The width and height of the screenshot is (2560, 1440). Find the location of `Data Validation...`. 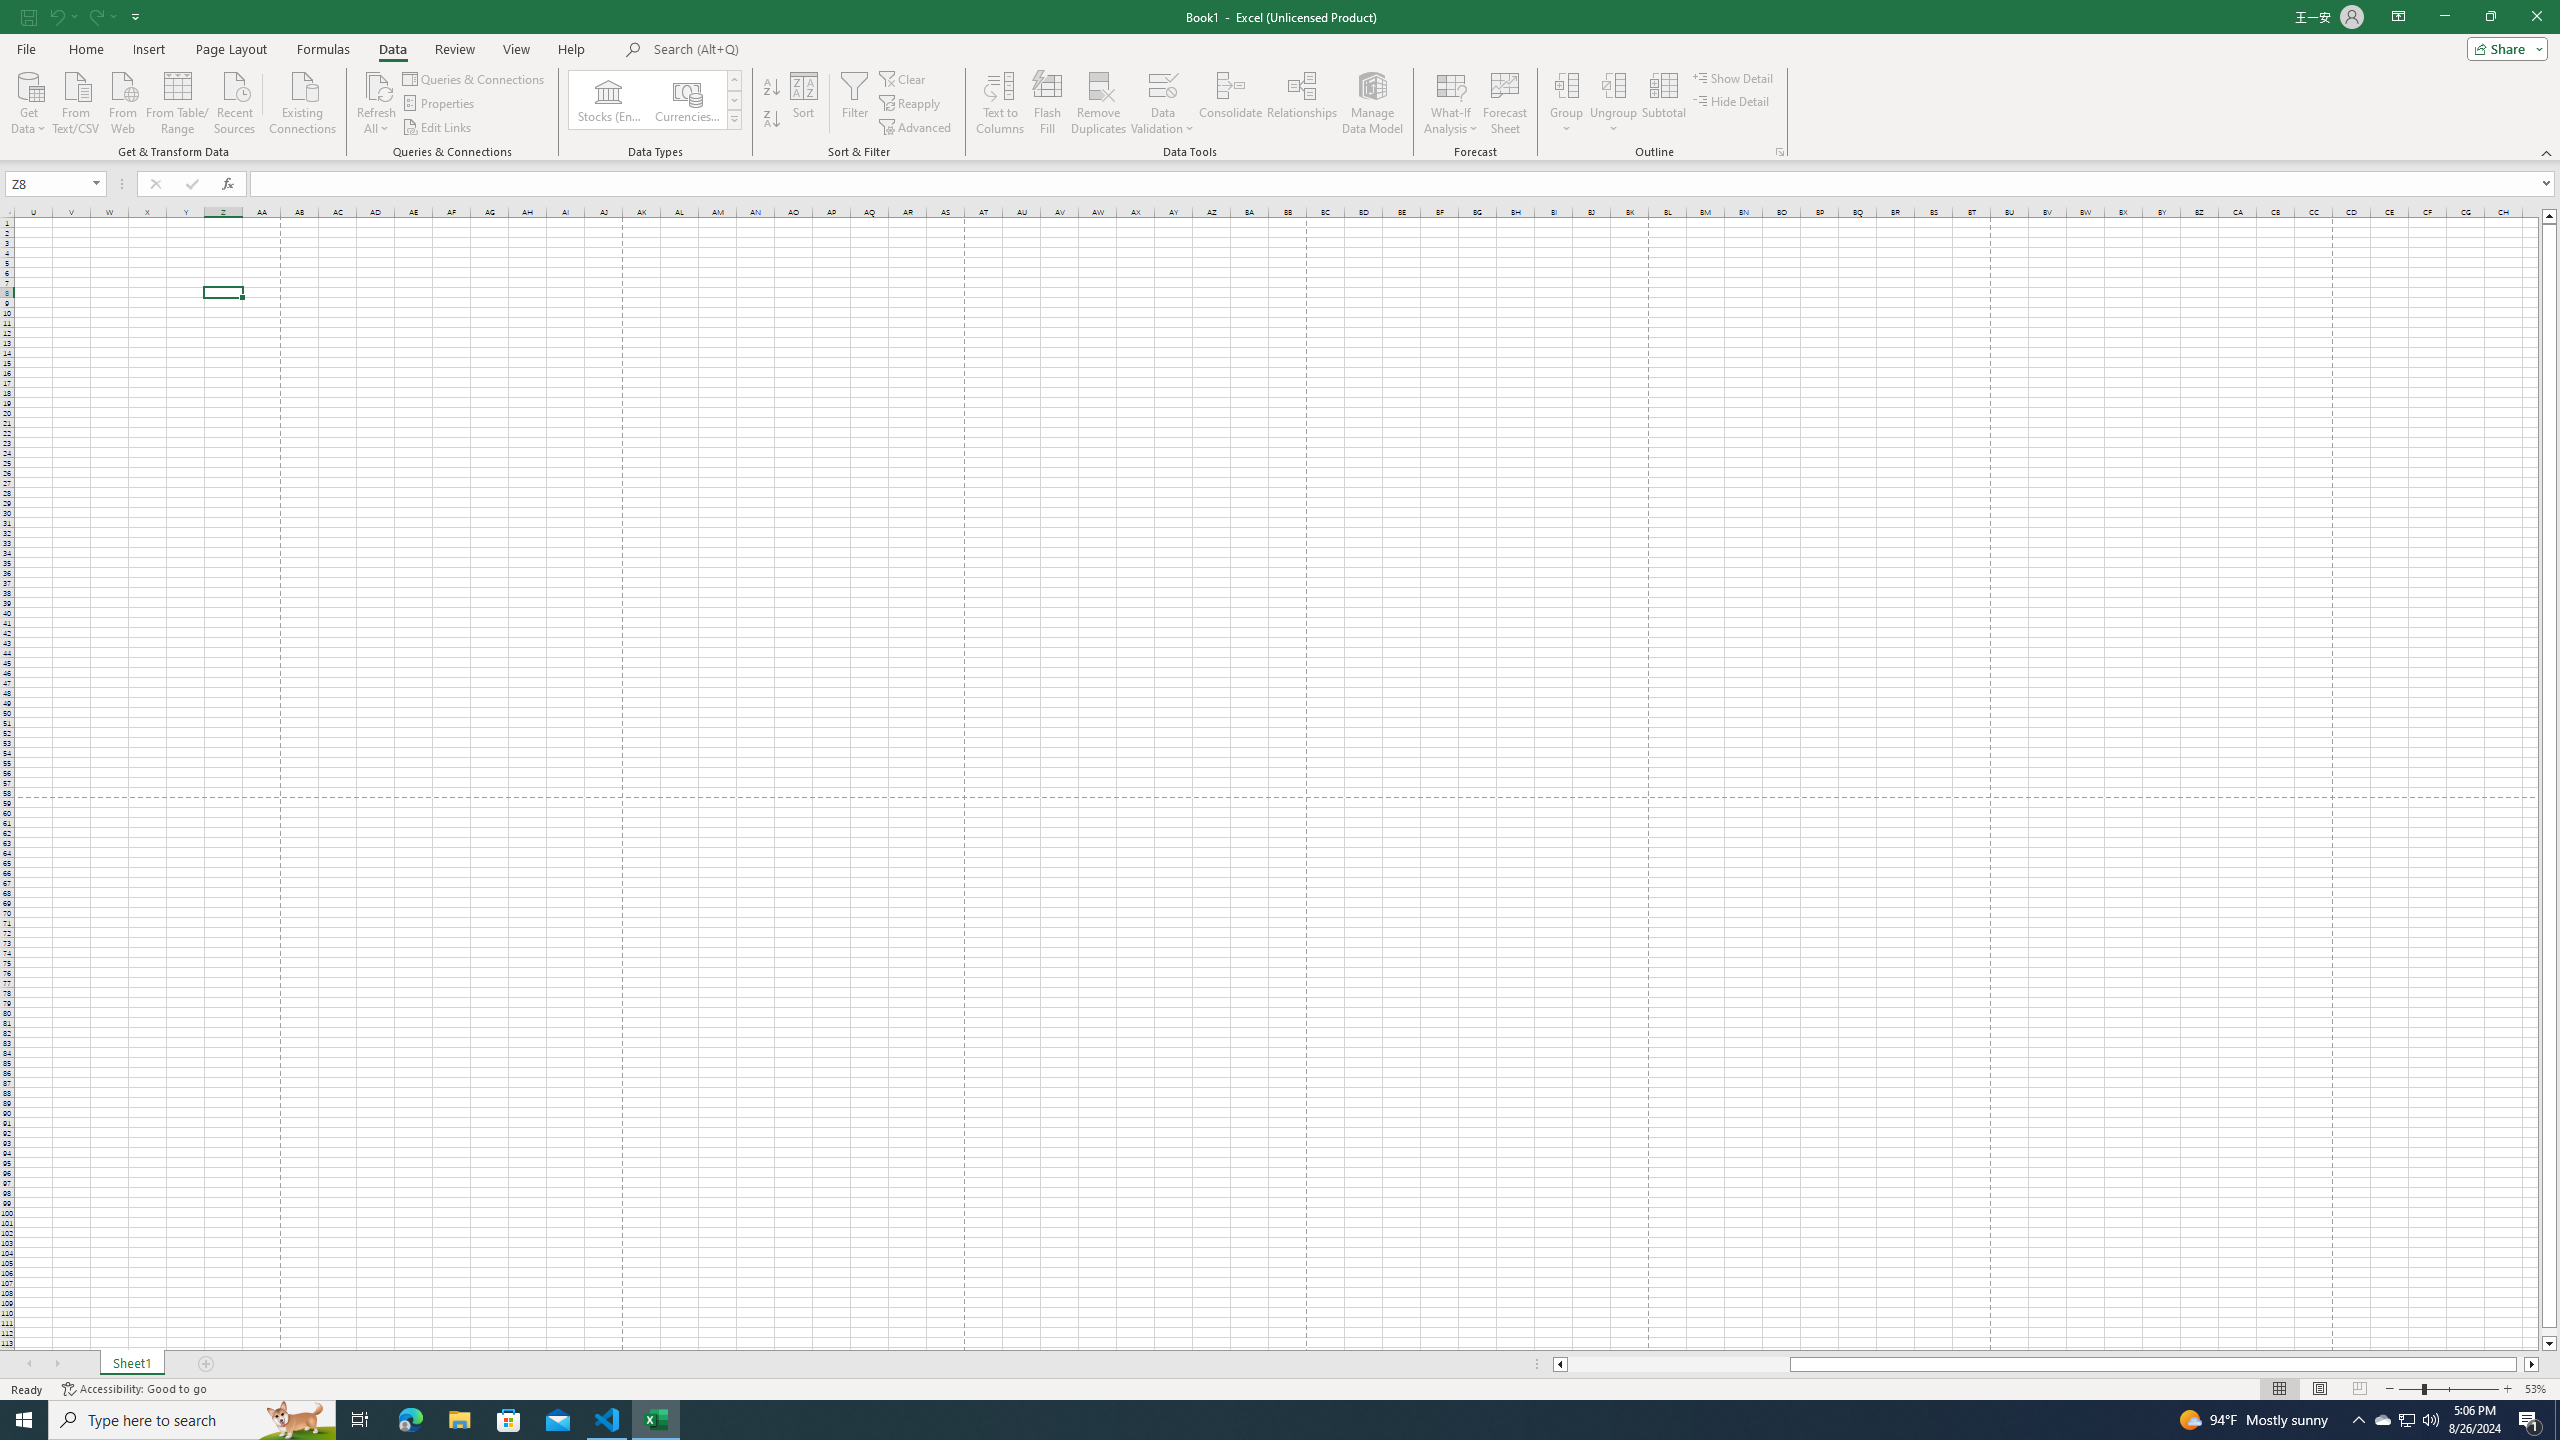

Data Validation... is located at coordinates (1163, 103).